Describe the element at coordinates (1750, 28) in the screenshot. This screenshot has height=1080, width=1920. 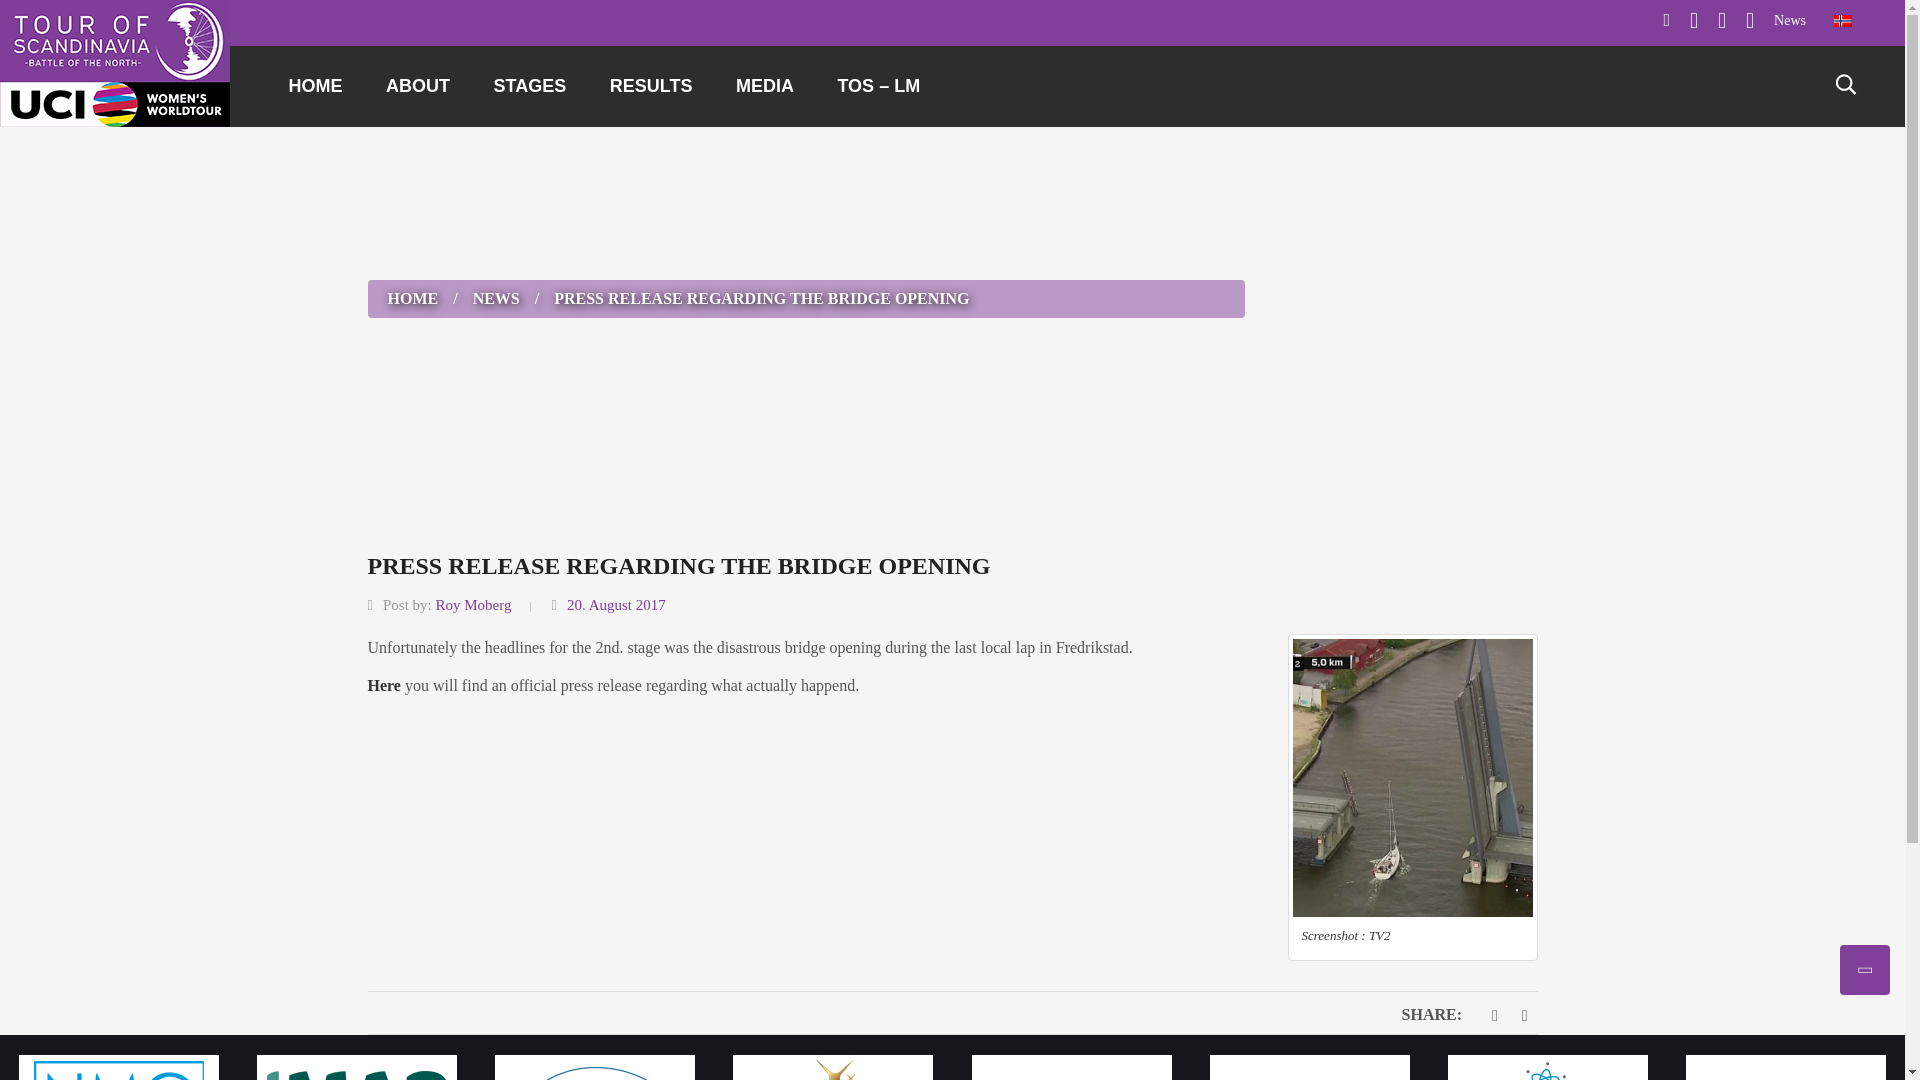
I see `YouTube` at that location.